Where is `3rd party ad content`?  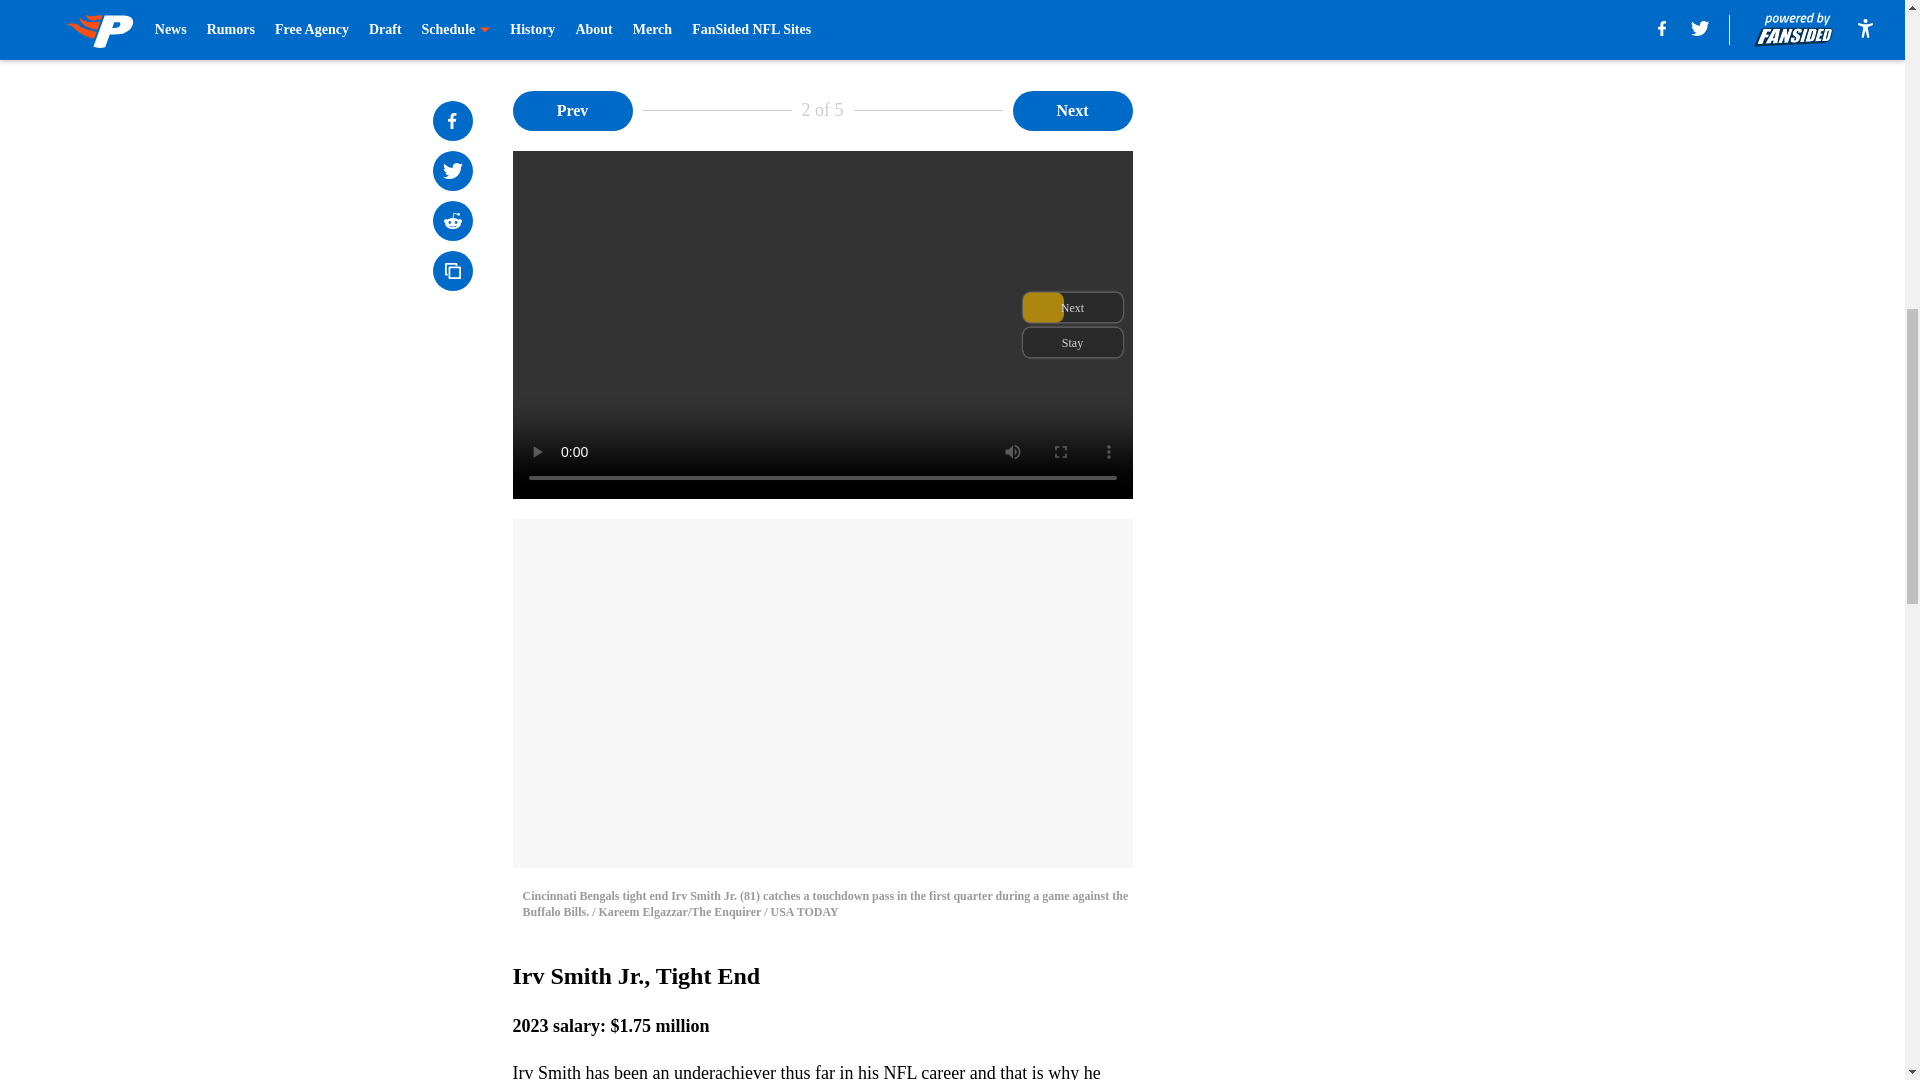
3rd party ad content is located at coordinates (1382, 214).